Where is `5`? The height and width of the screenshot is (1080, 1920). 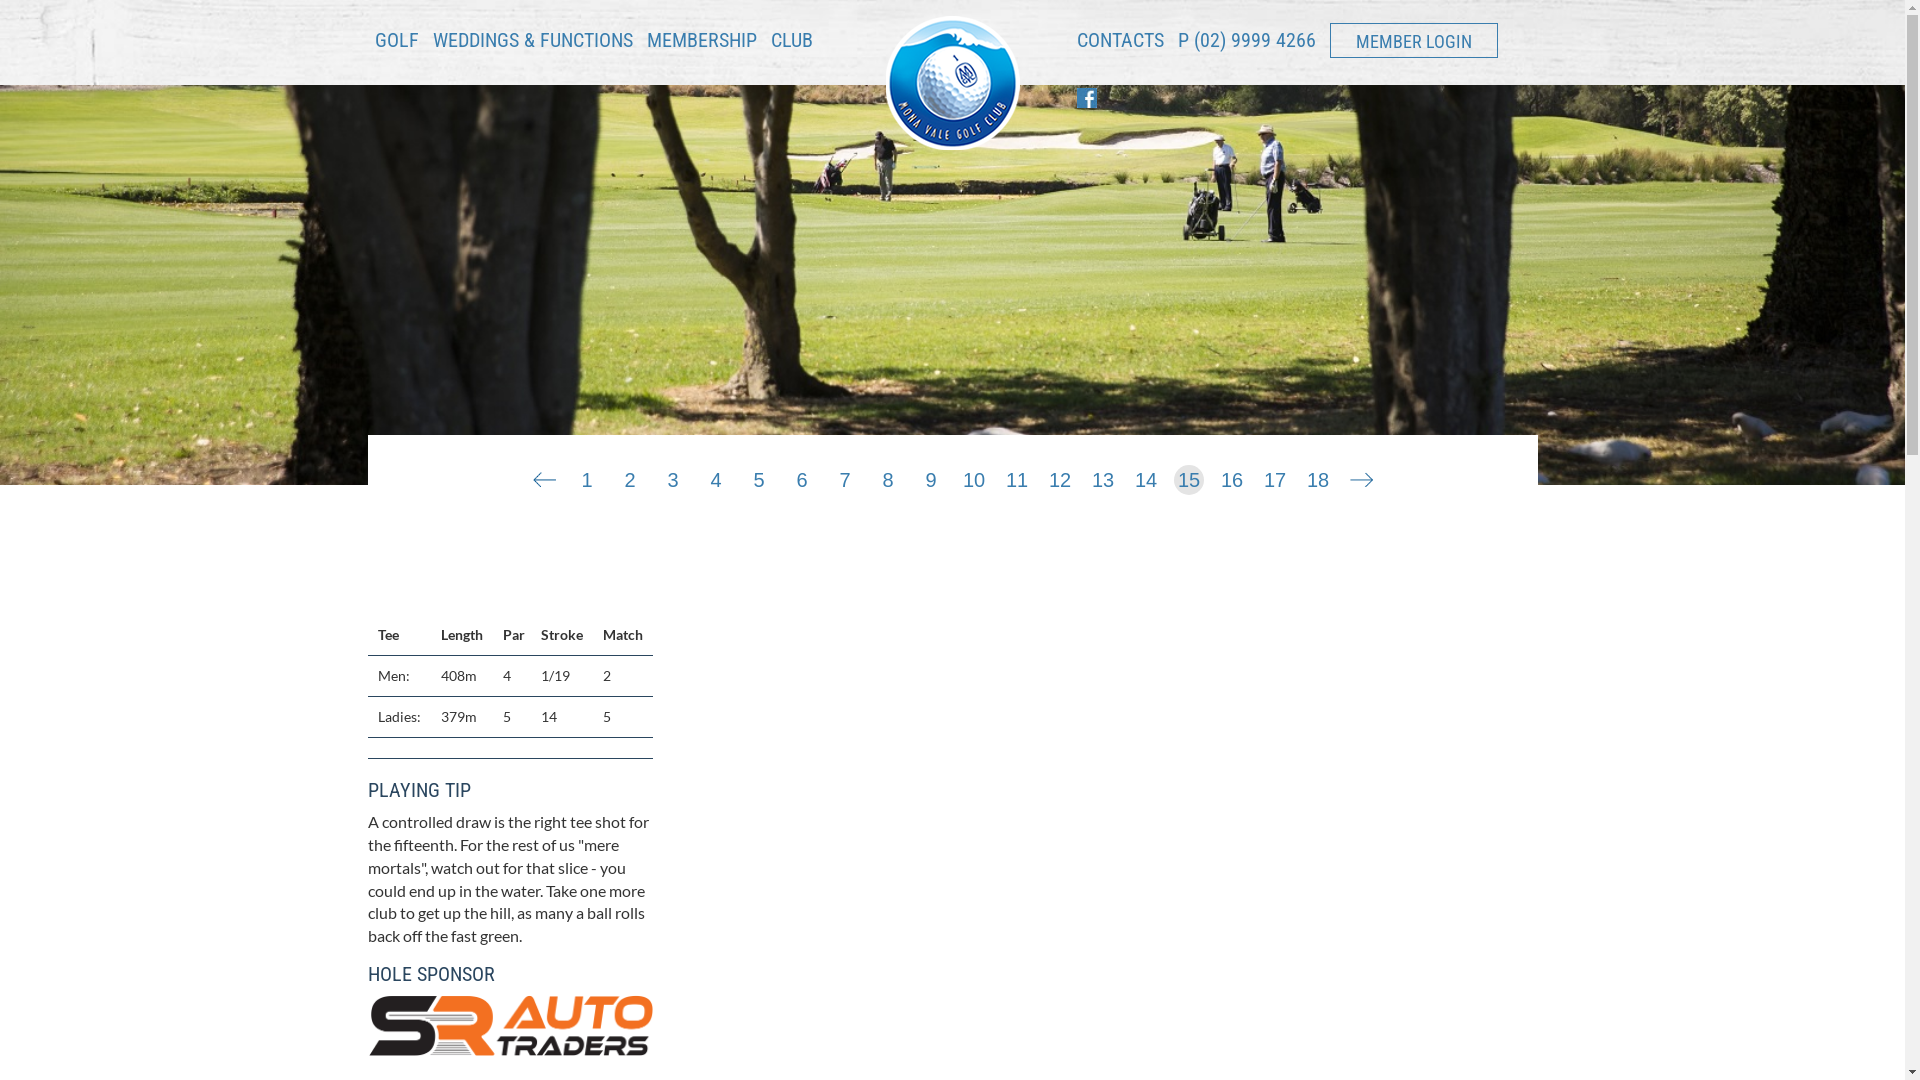
5 is located at coordinates (759, 476).